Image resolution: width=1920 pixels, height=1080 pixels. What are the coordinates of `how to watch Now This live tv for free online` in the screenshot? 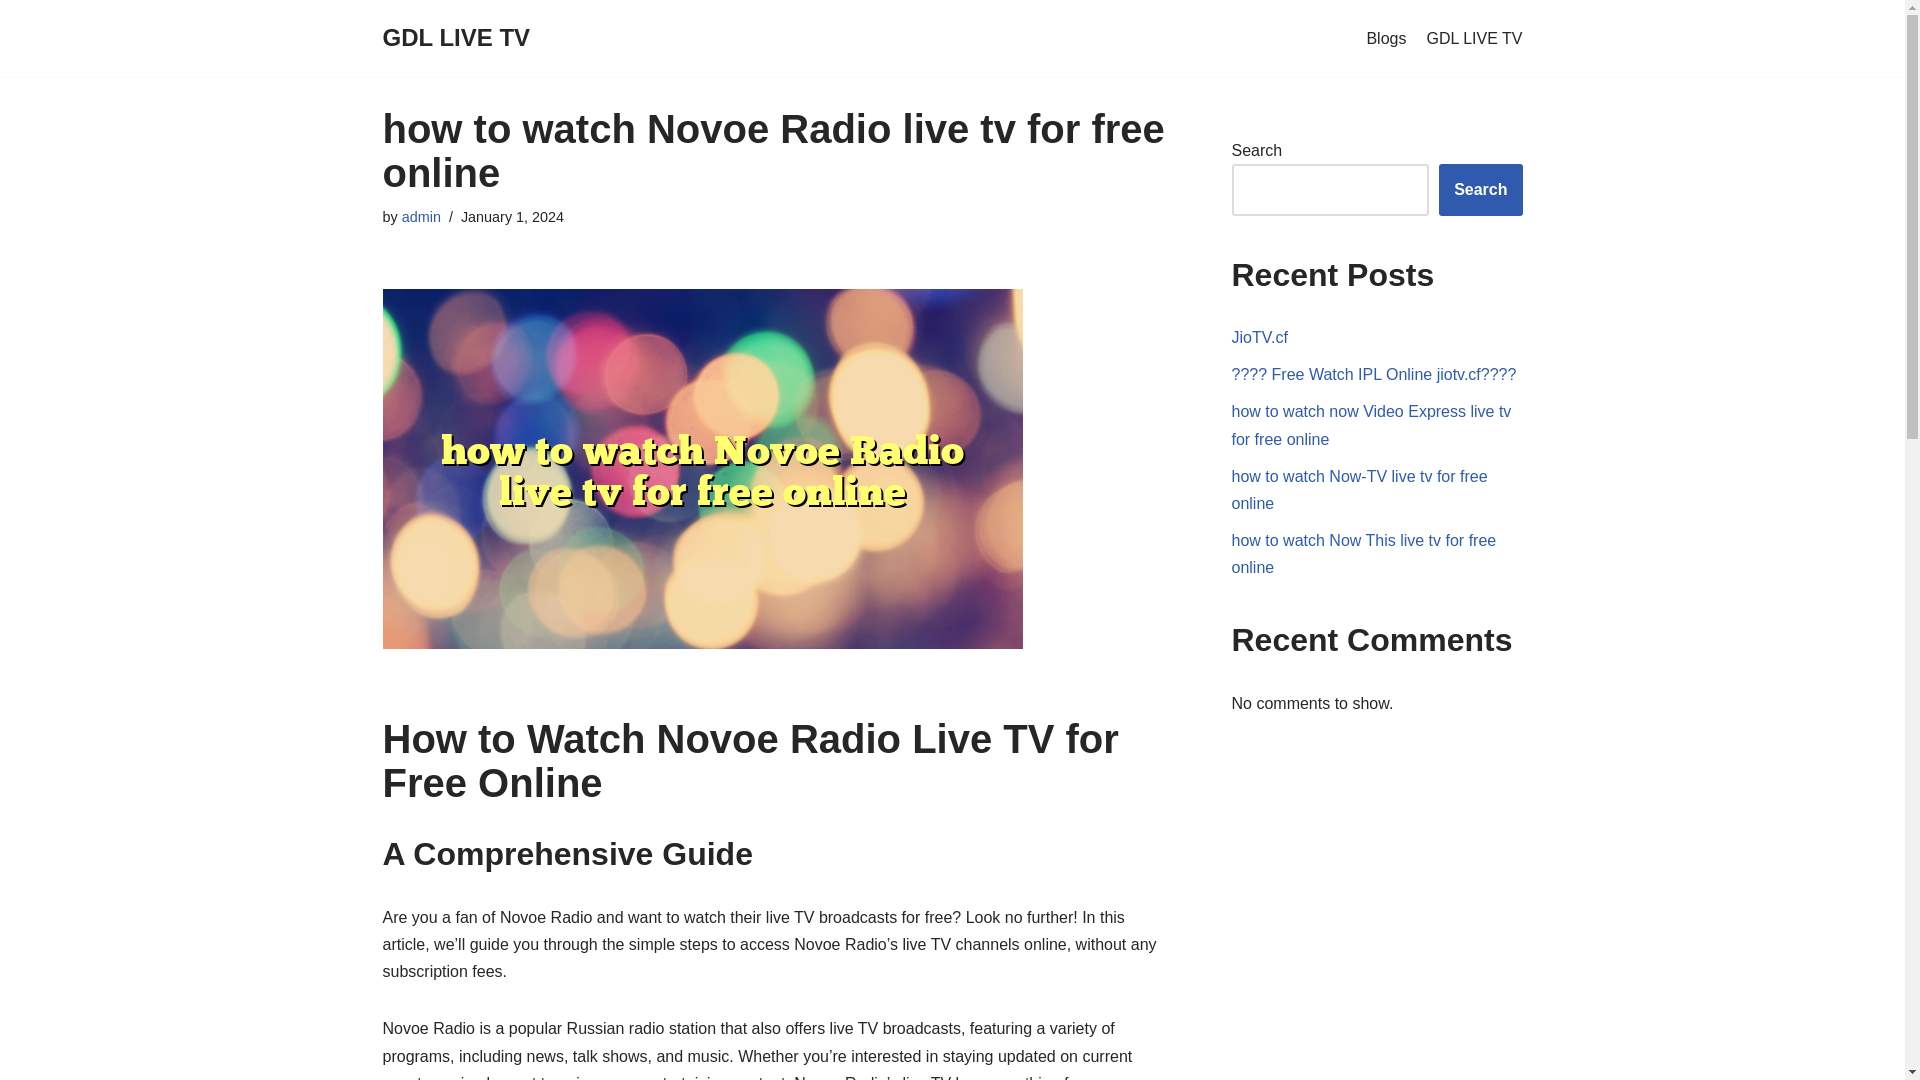 It's located at (1364, 554).